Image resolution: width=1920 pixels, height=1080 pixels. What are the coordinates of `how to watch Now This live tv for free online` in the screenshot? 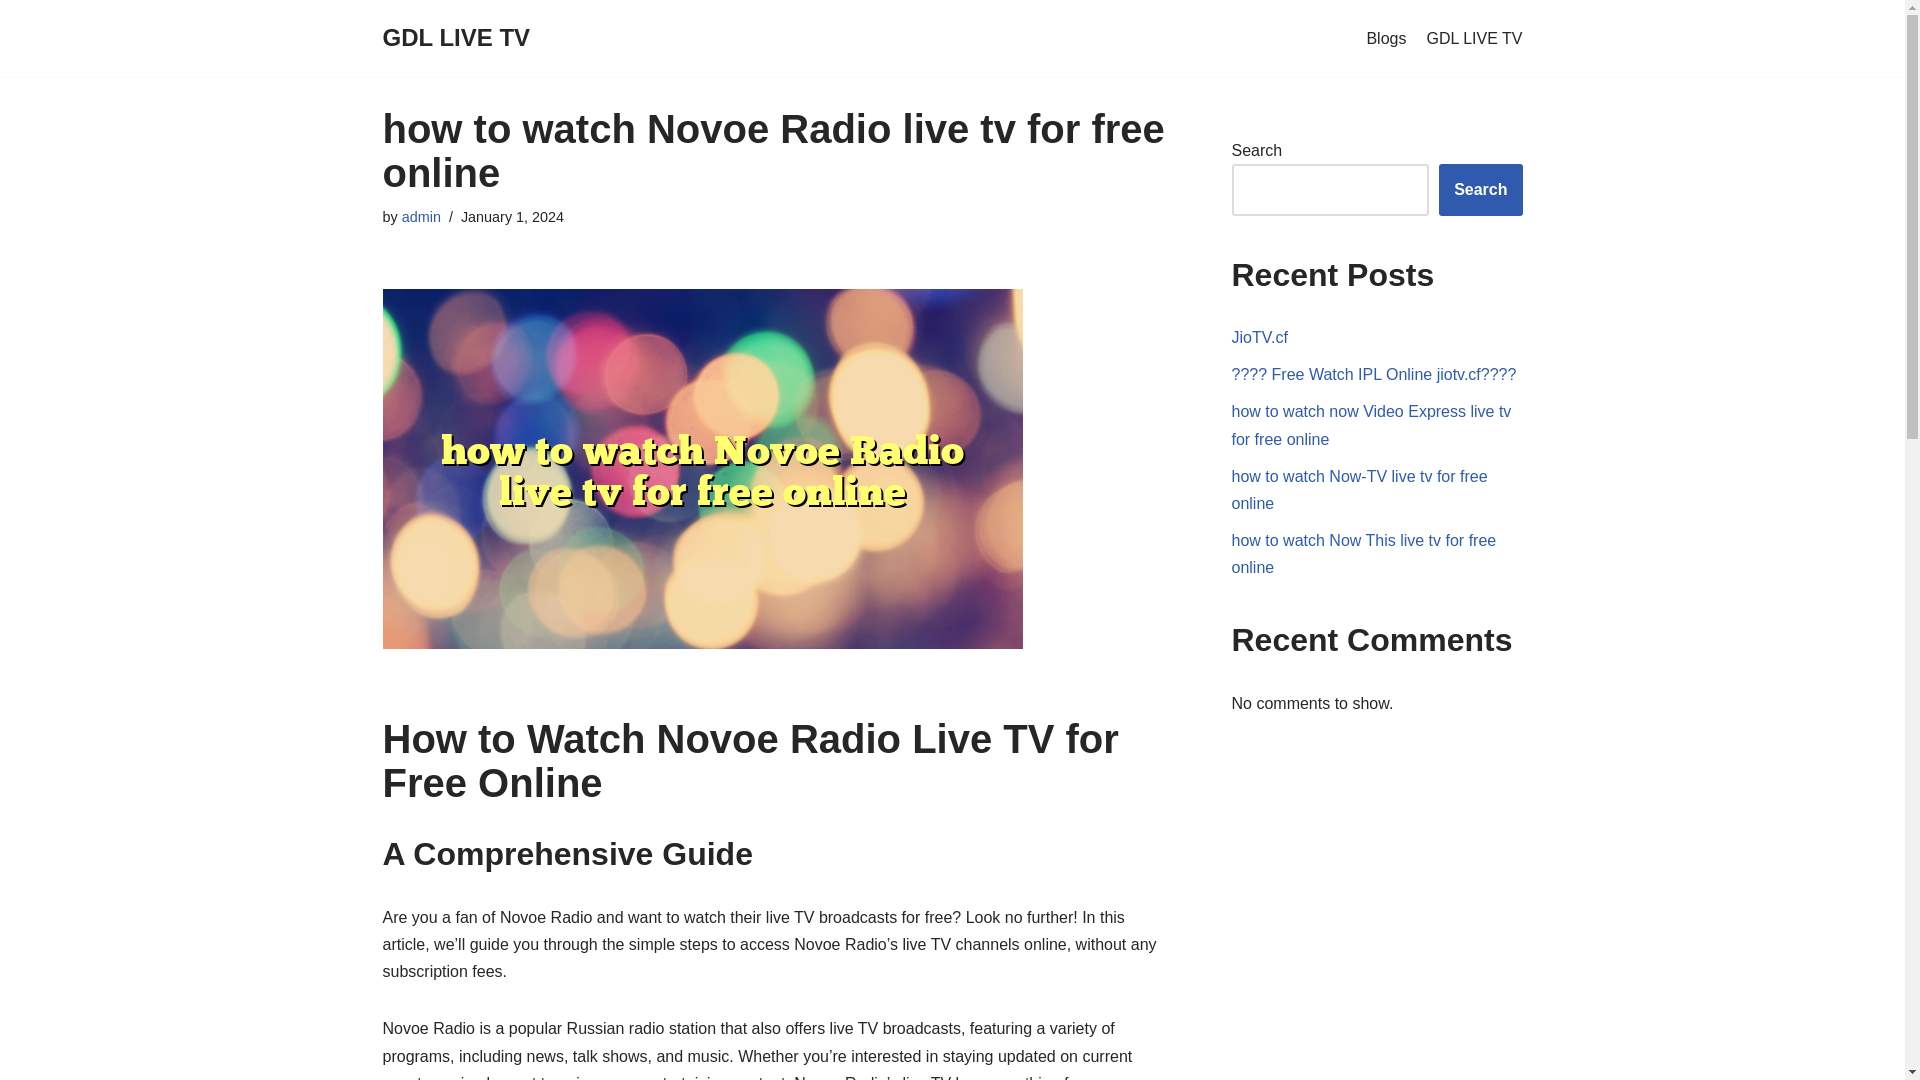 It's located at (1364, 554).